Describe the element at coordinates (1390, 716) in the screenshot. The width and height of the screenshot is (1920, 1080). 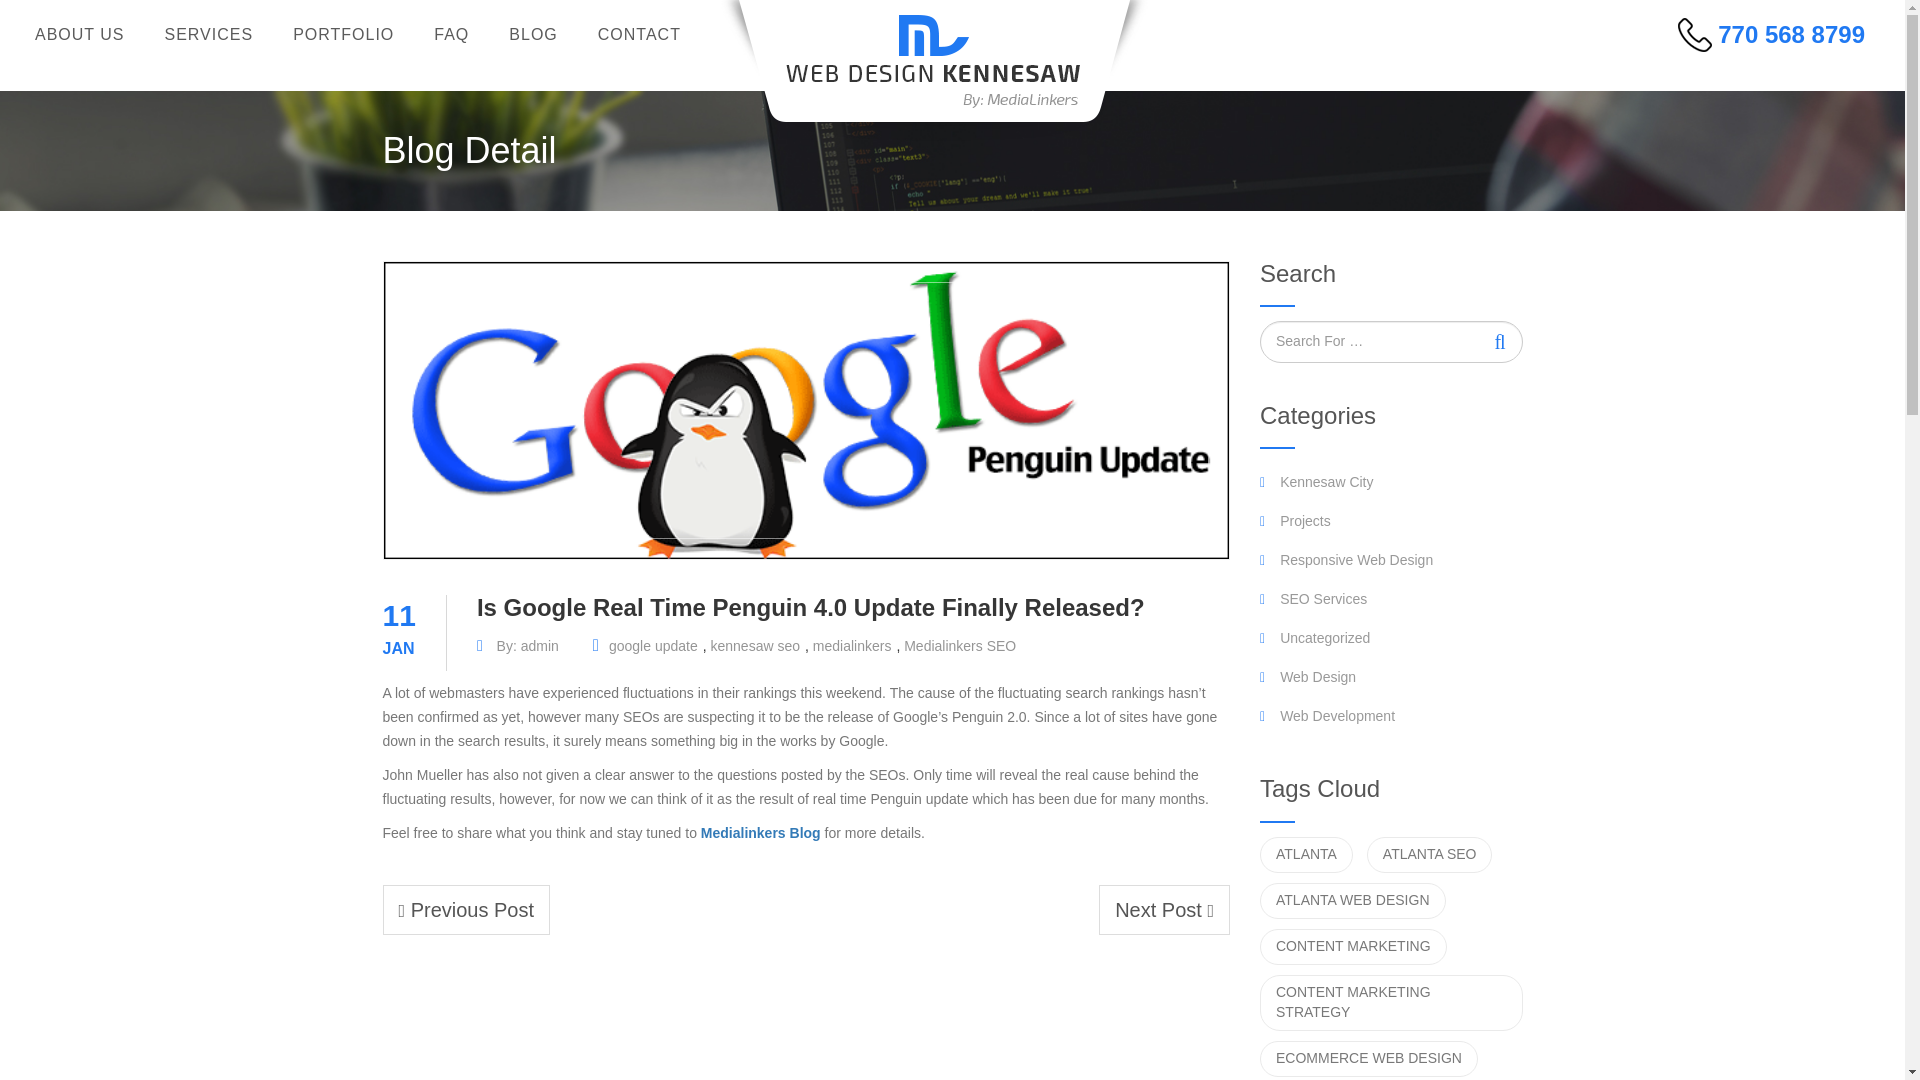
I see `Web Development` at that location.